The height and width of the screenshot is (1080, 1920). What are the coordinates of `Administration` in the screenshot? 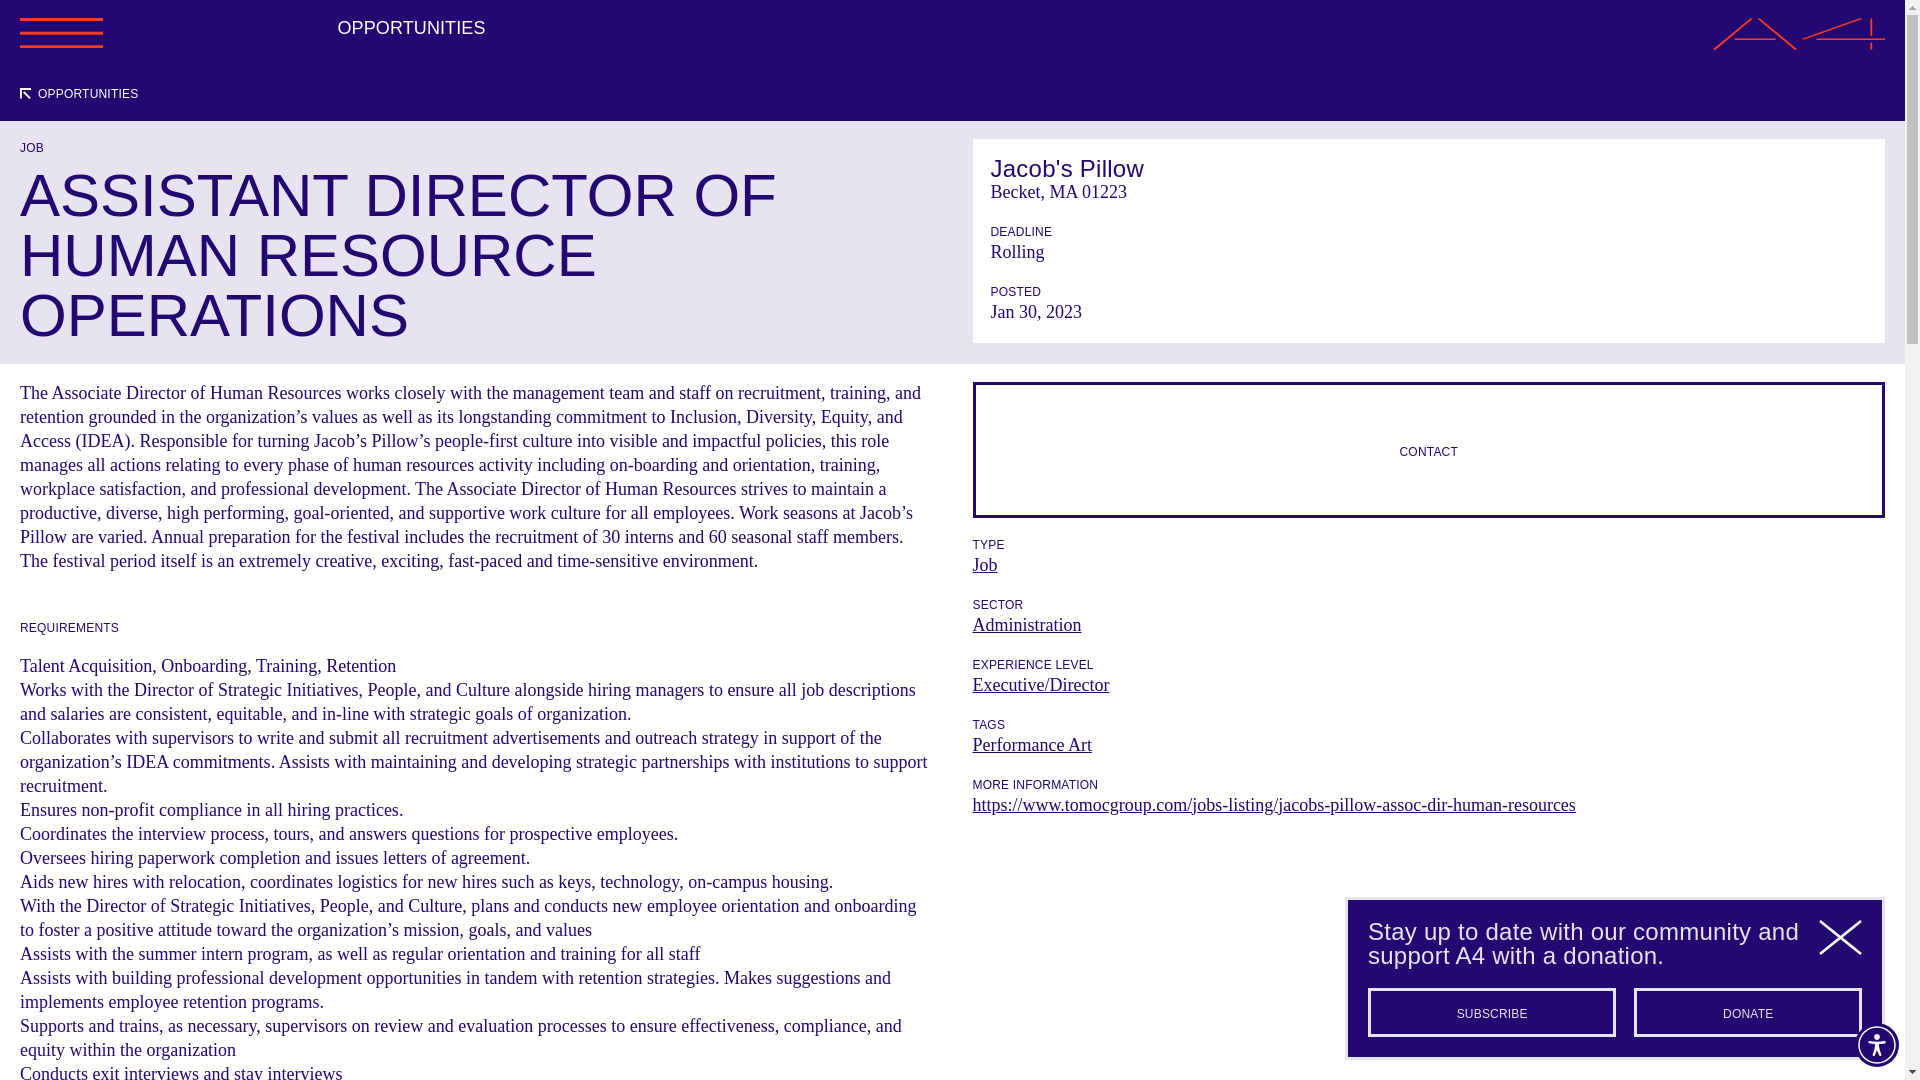 It's located at (1026, 624).